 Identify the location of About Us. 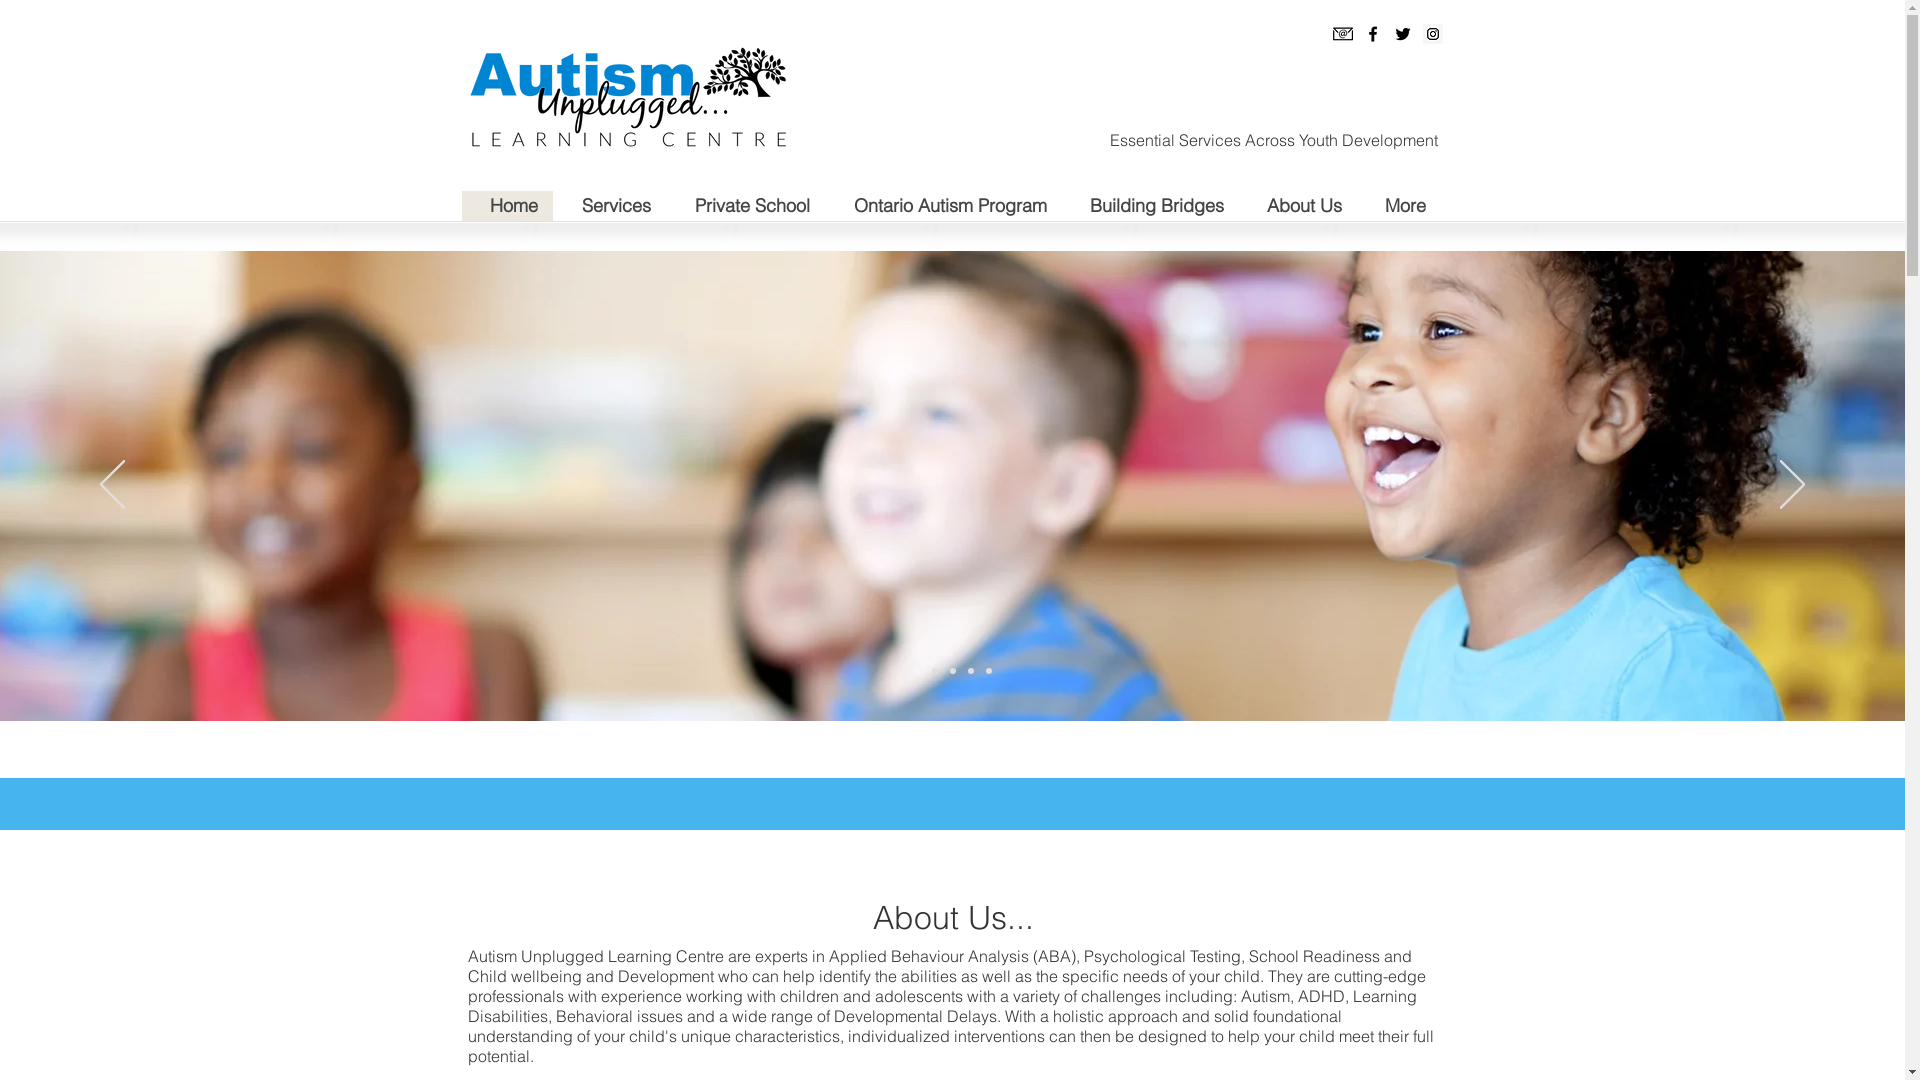
(1297, 206).